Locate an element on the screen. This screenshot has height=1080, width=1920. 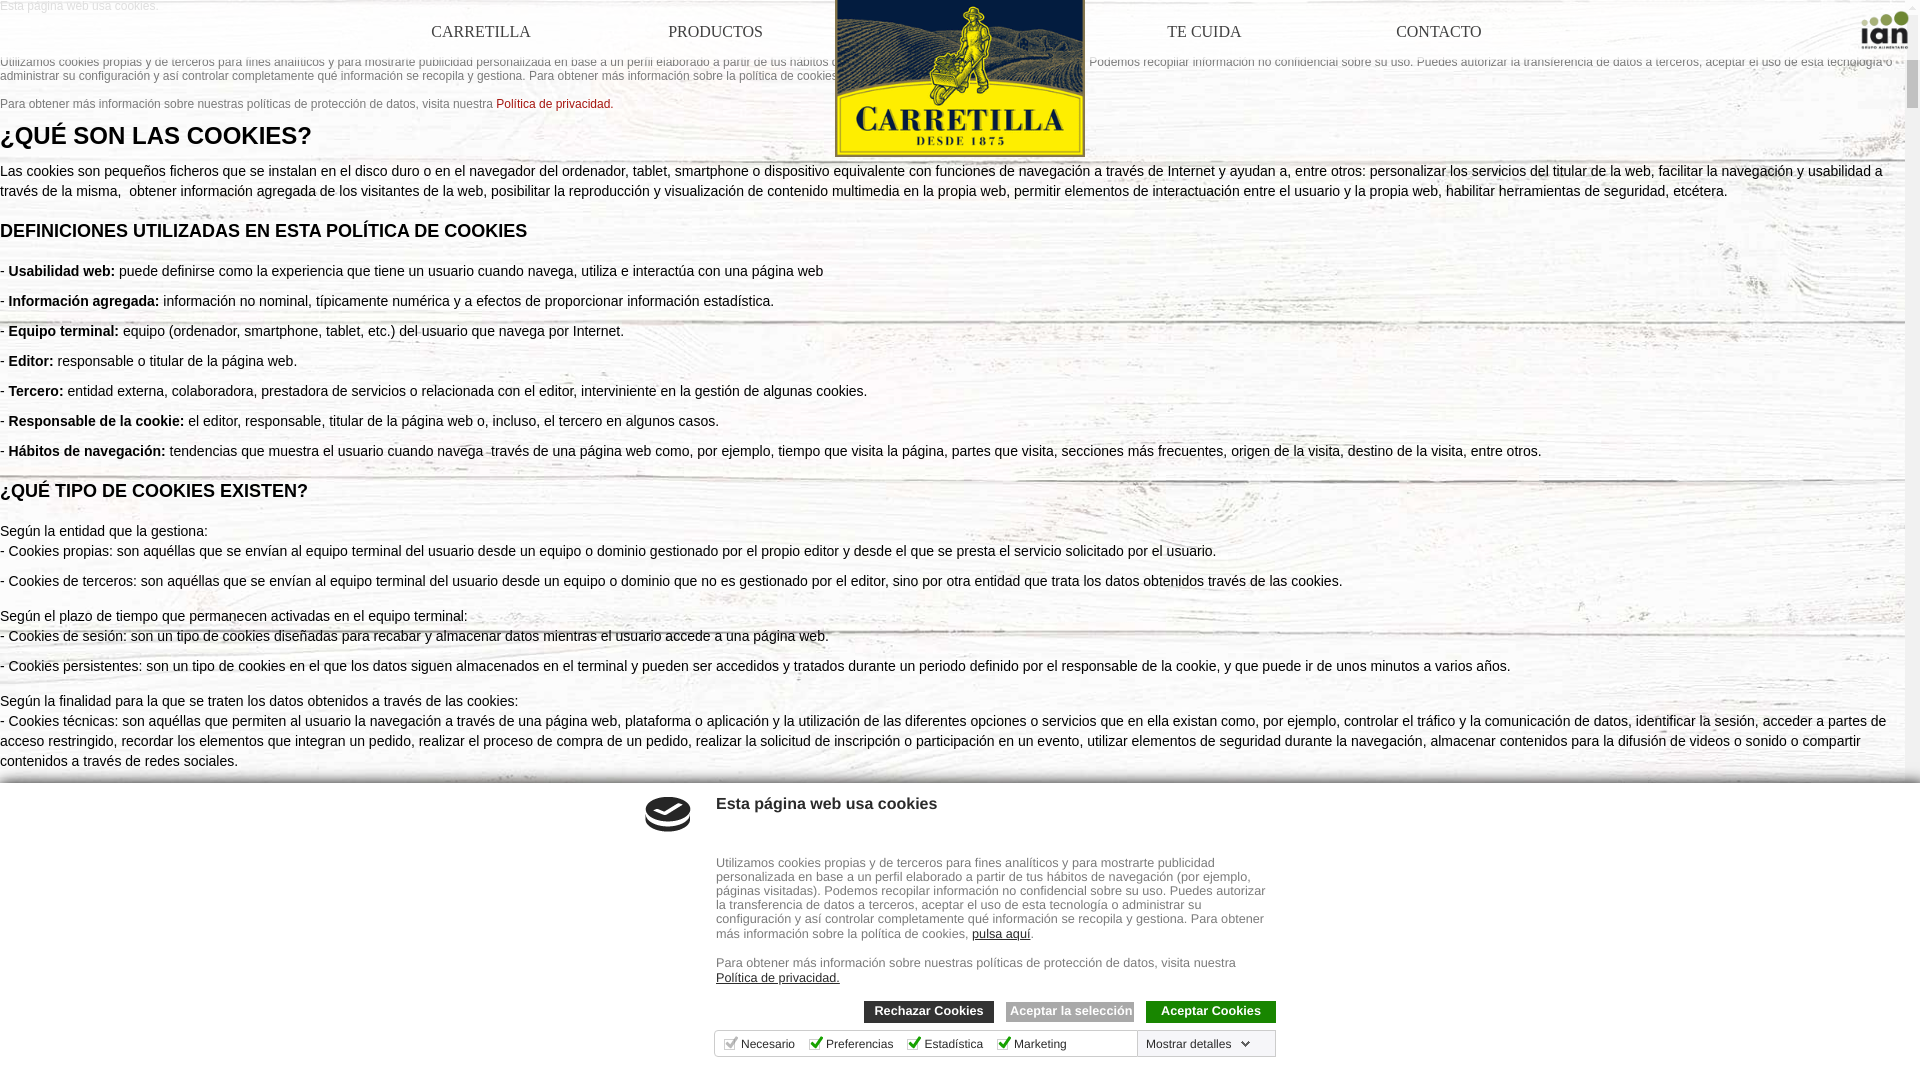
Cambiar tu consentimiento is located at coordinates (95, 1042).